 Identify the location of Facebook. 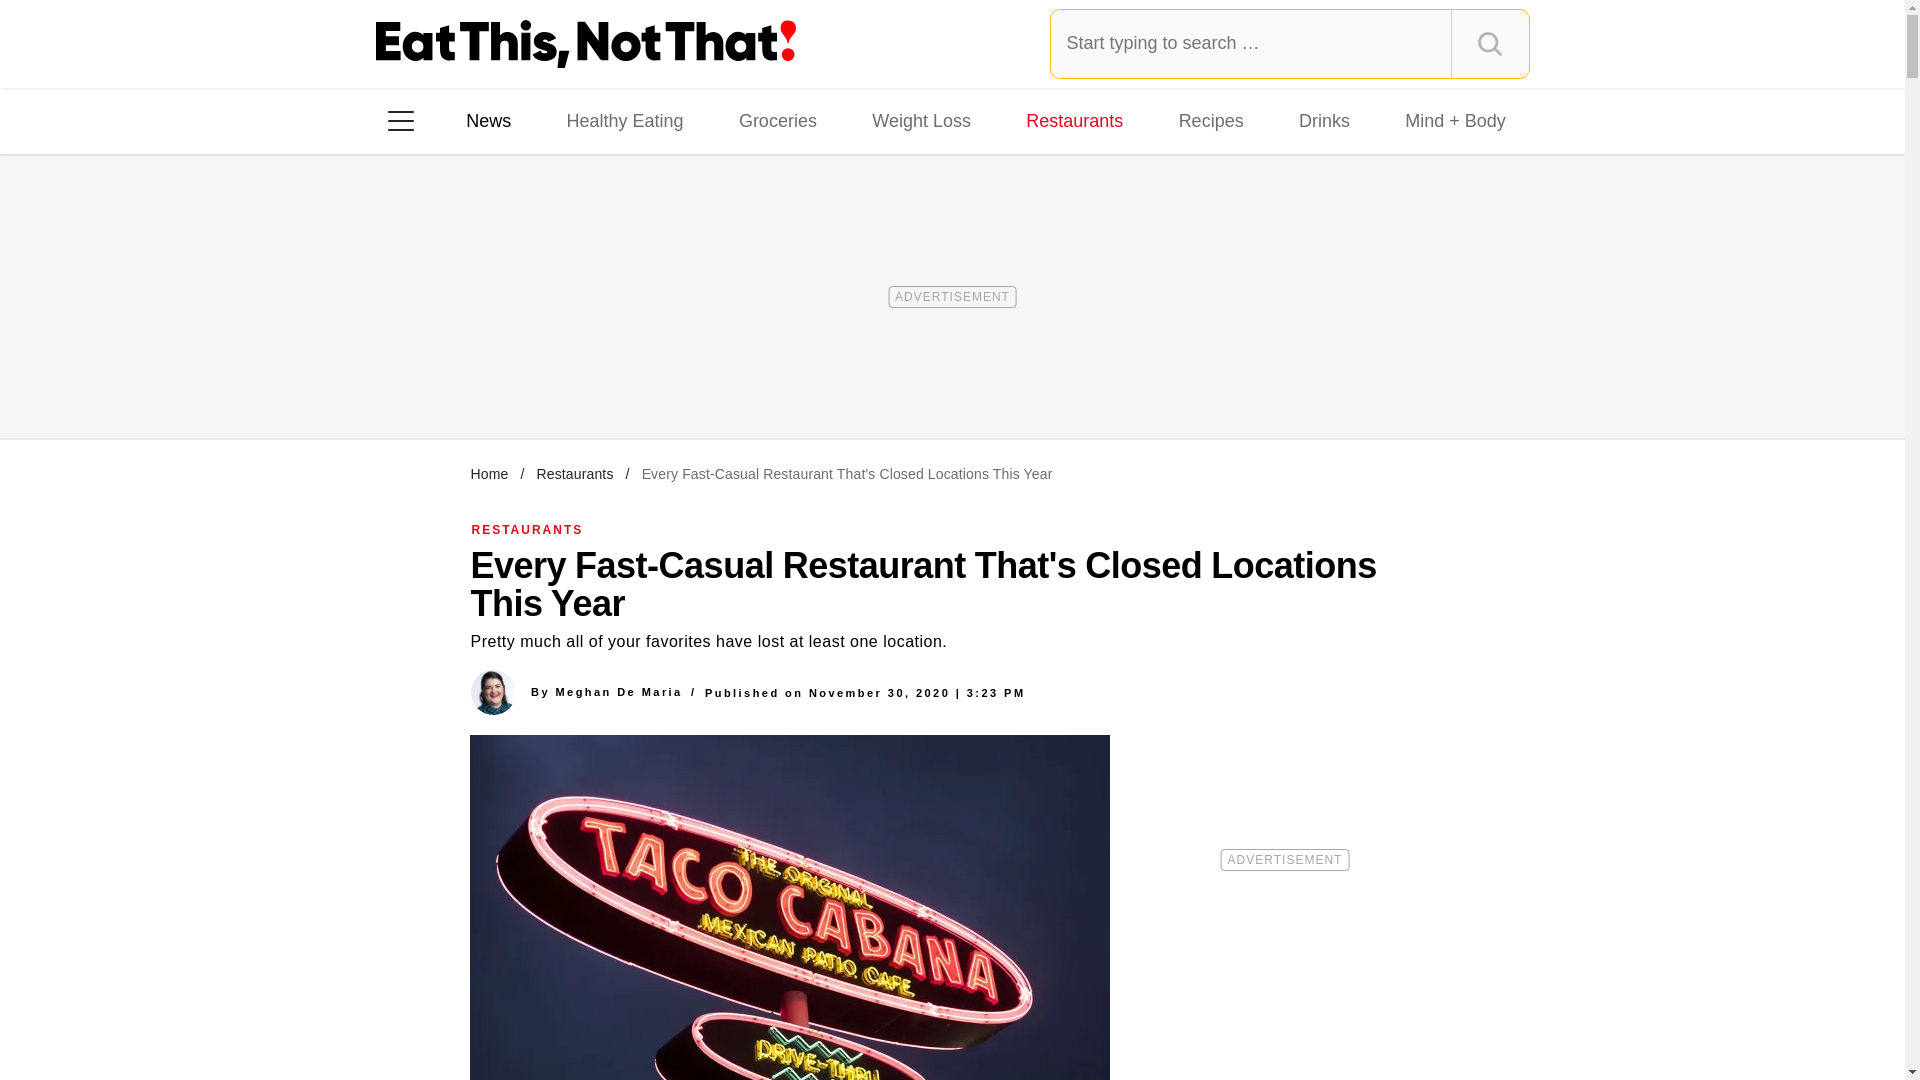
(415, 379).